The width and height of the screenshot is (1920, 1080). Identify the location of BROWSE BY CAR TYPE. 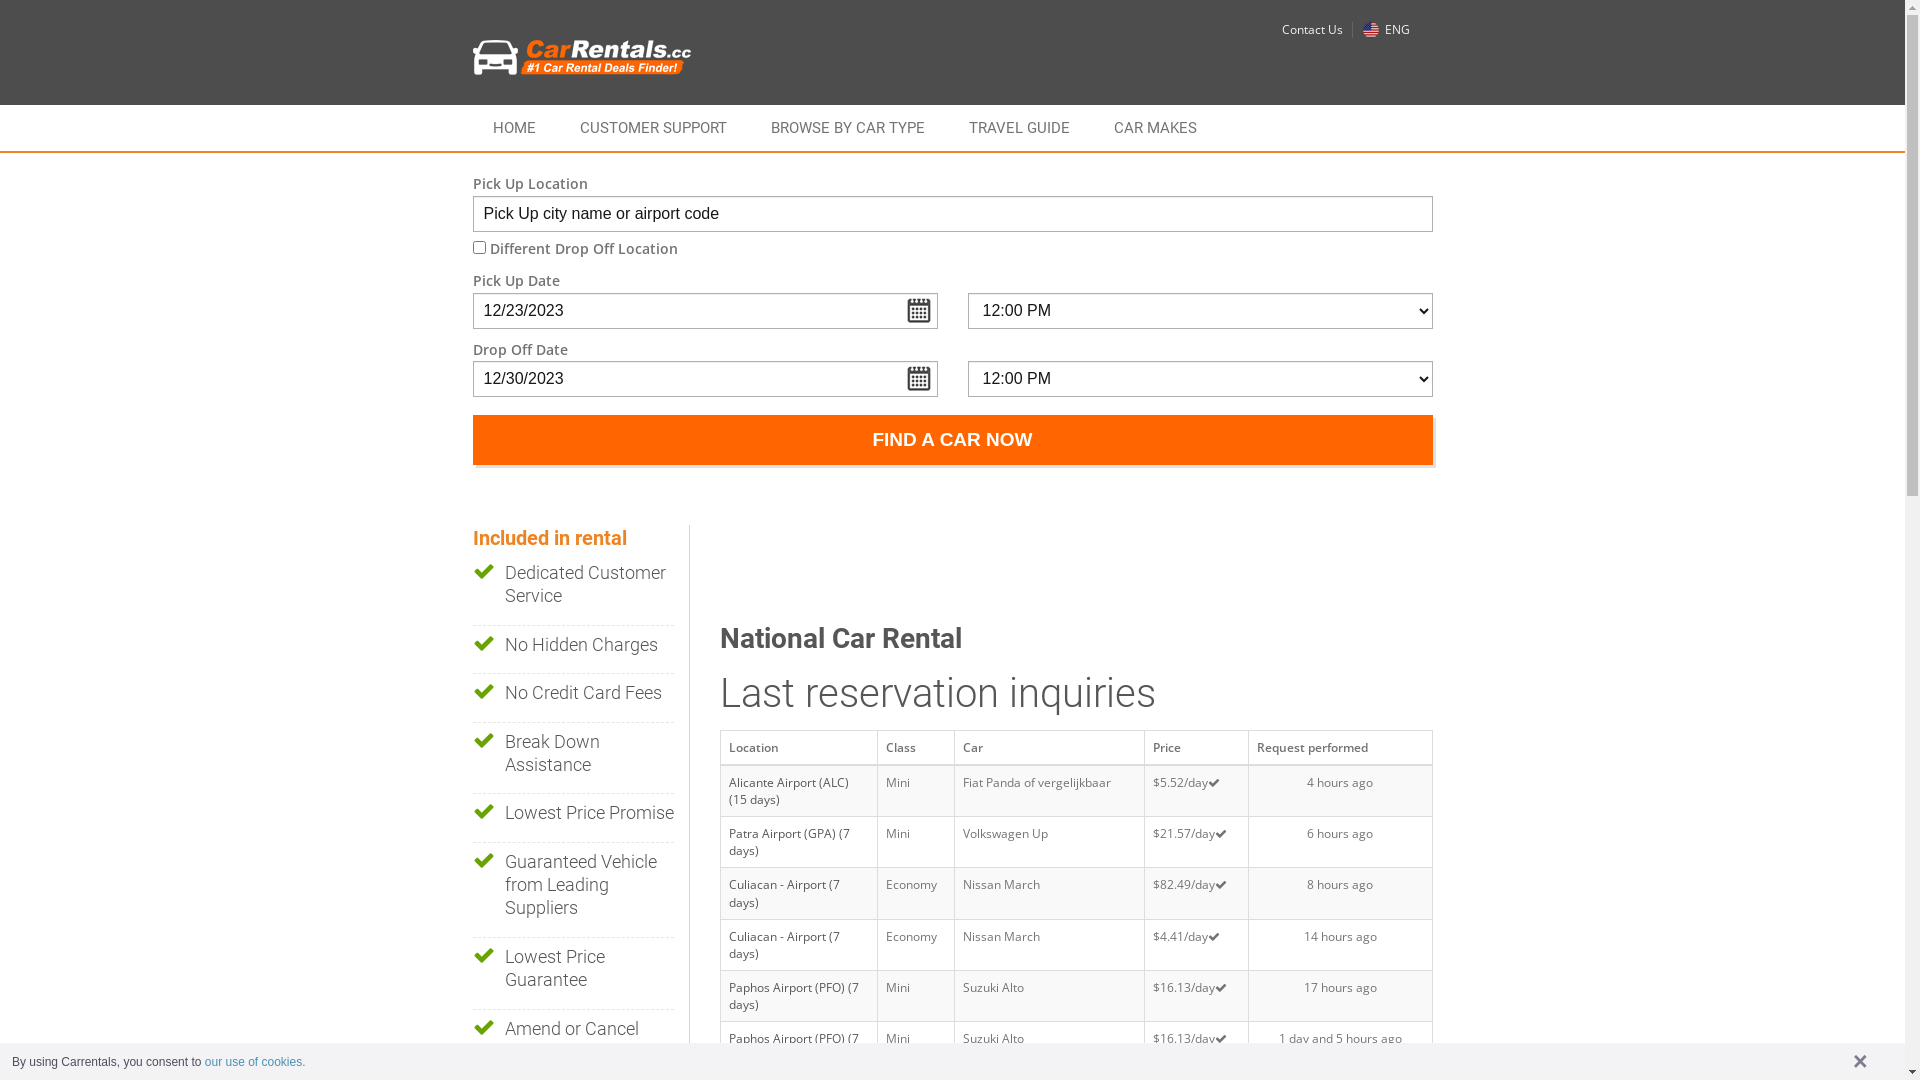
(847, 128).